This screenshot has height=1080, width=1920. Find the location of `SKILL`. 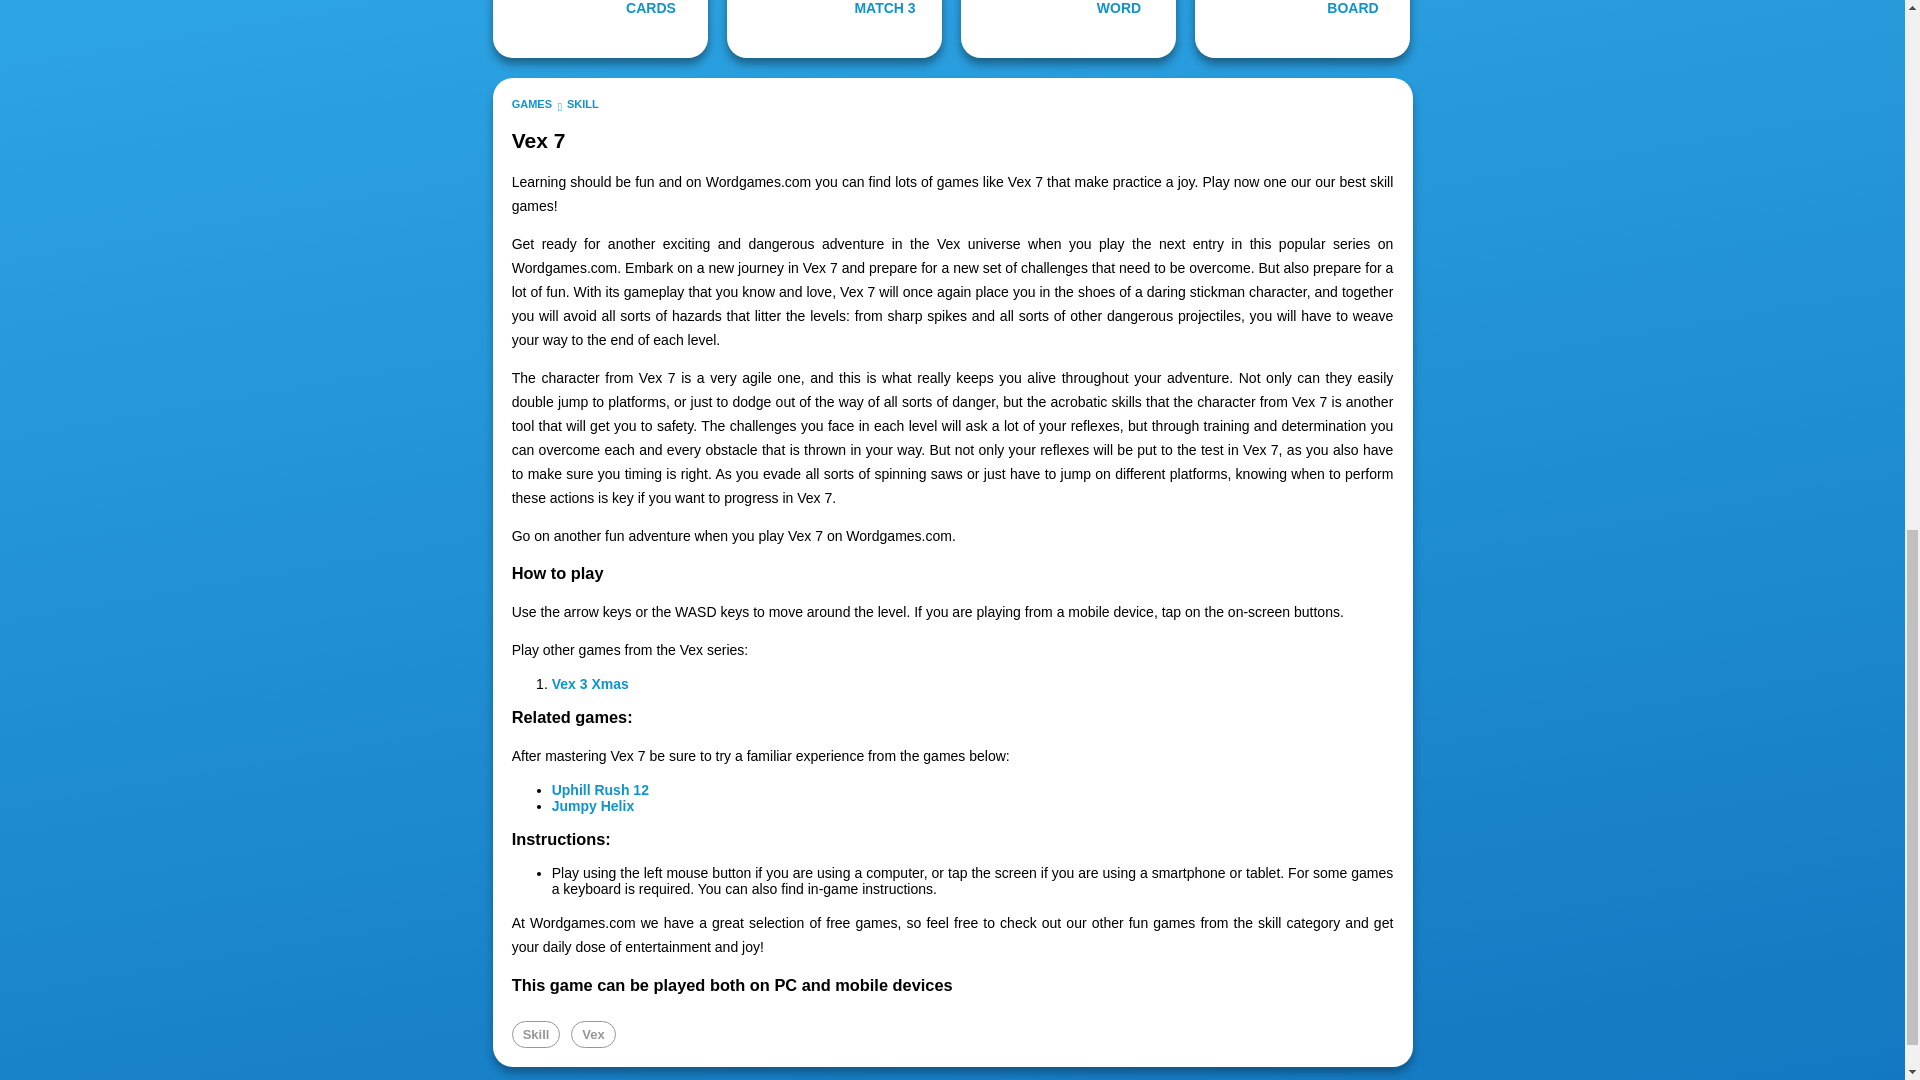

SKILL is located at coordinates (582, 104).